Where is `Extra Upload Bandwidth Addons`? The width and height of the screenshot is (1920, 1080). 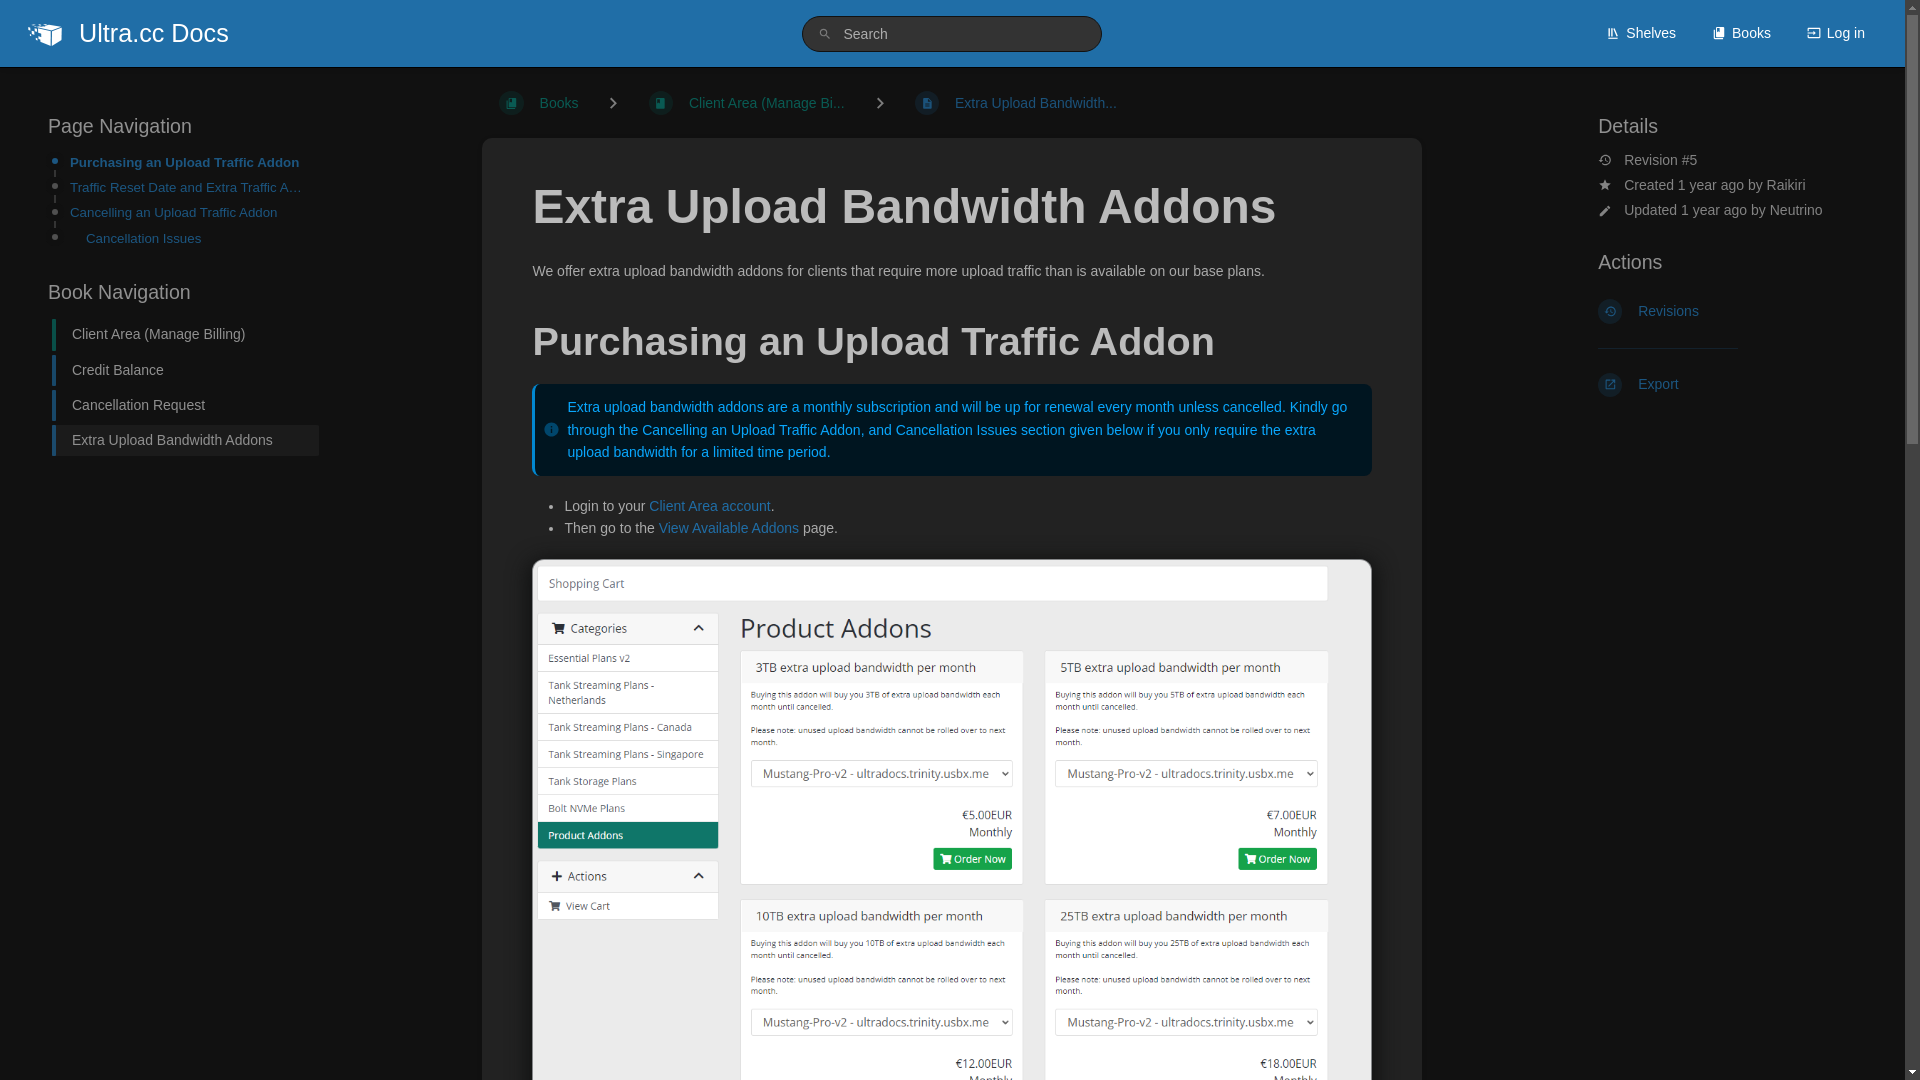 Extra Upload Bandwidth Addons is located at coordinates (177, 440).